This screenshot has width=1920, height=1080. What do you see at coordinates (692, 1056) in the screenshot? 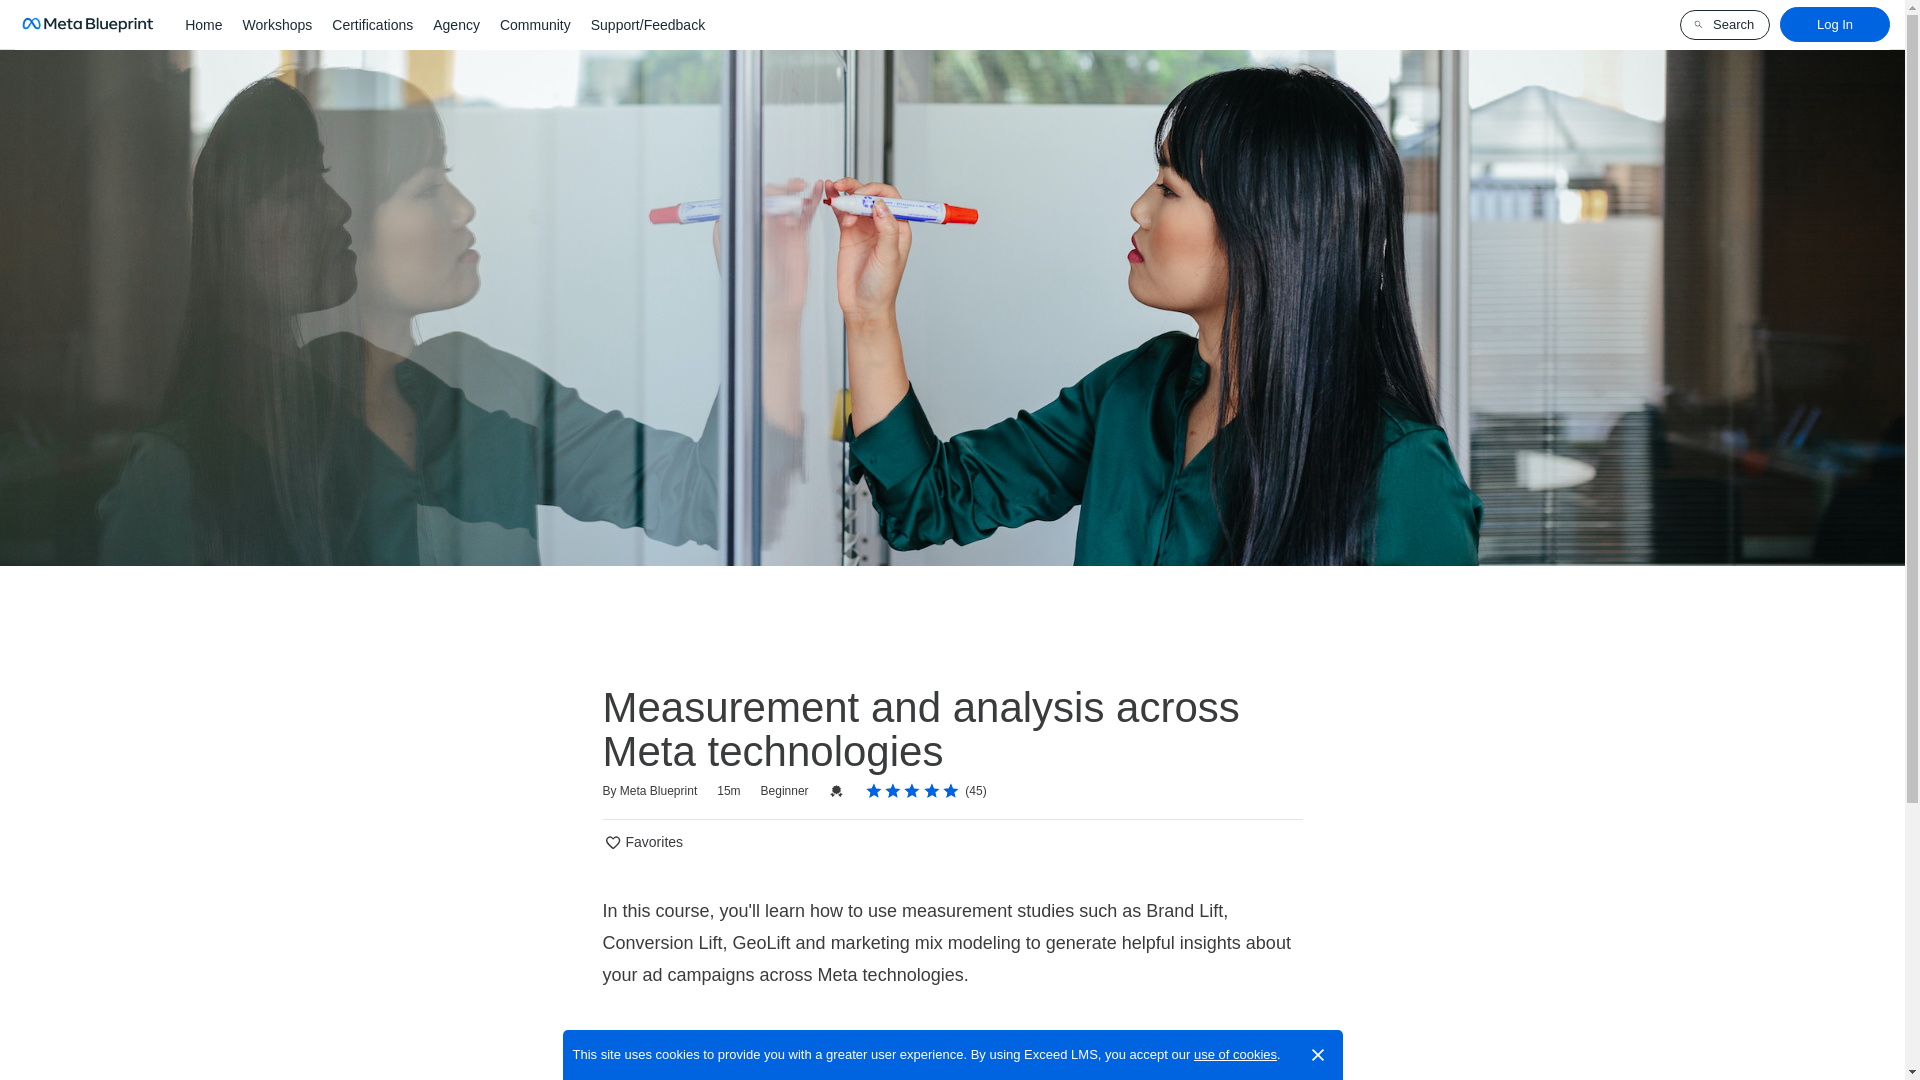
I see `Get Started` at bounding box center [692, 1056].